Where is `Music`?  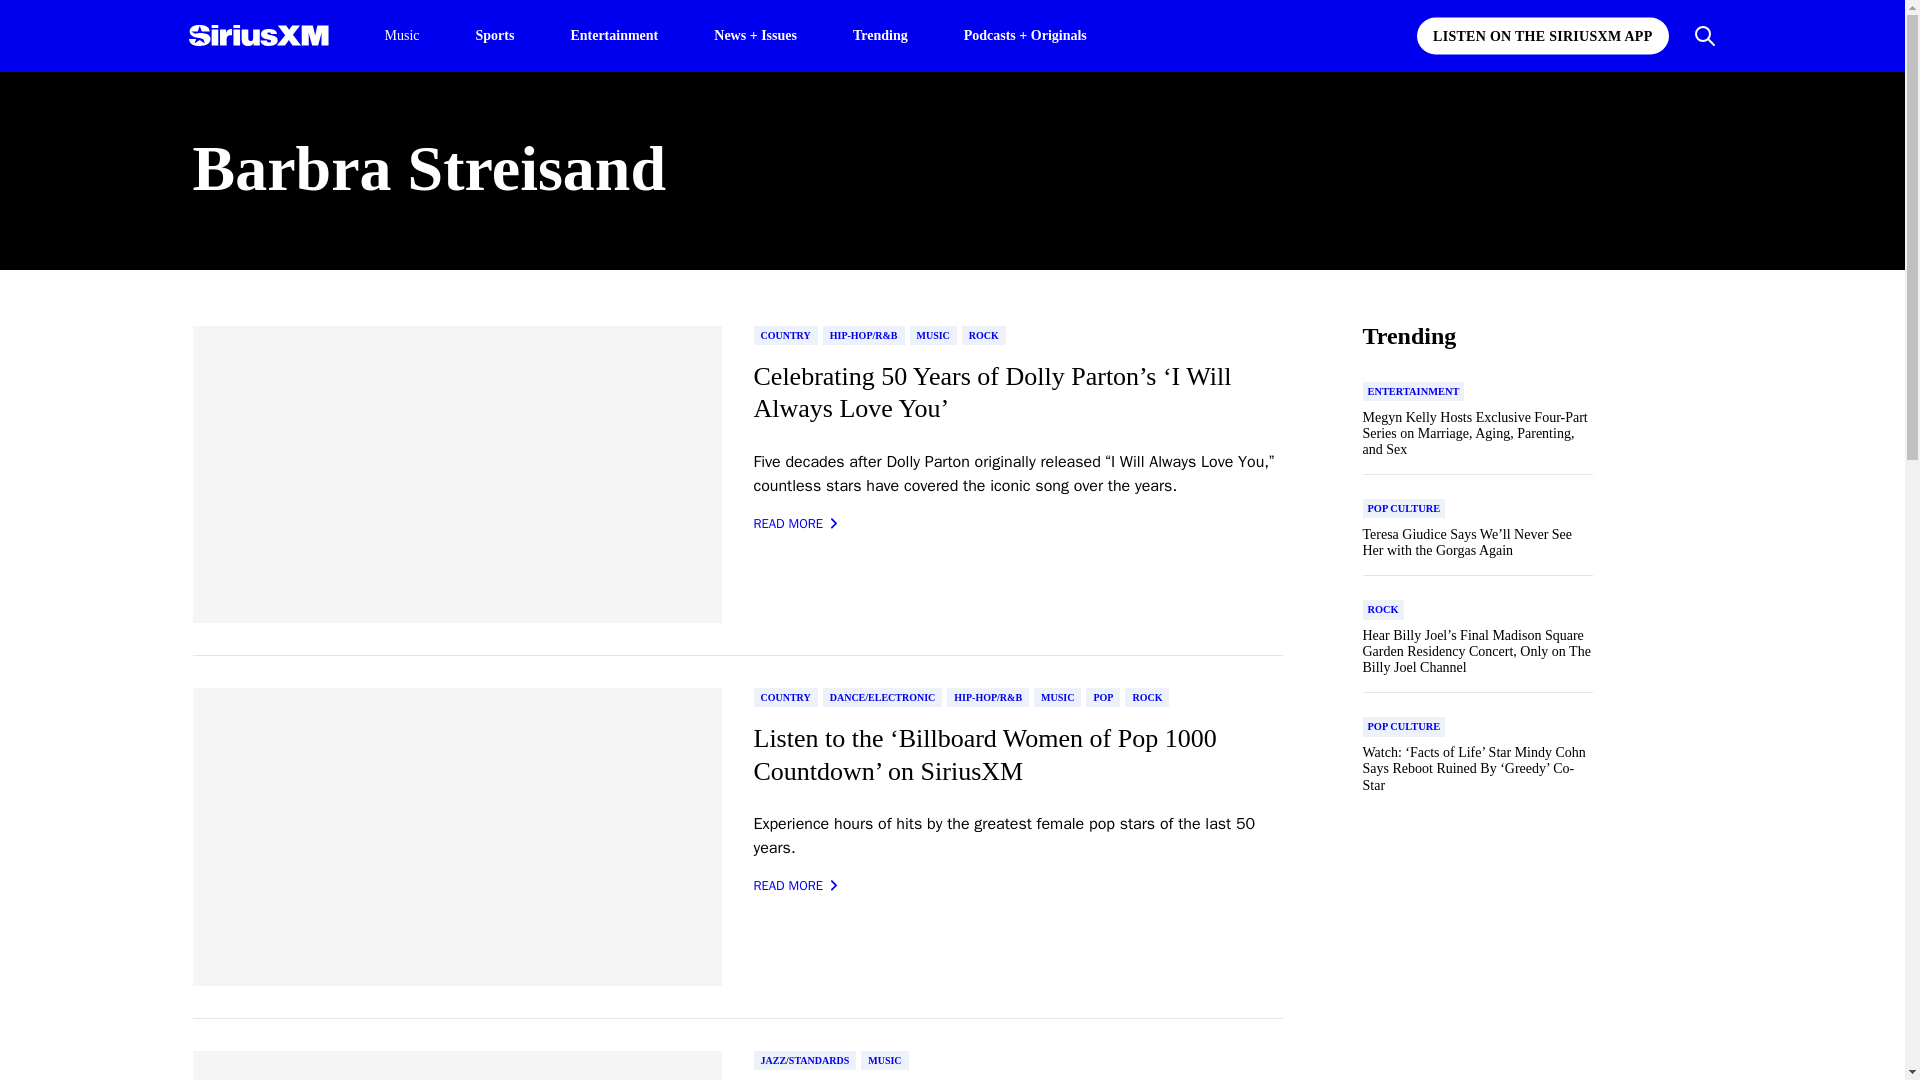 Music is located at coordinates (401, 36).